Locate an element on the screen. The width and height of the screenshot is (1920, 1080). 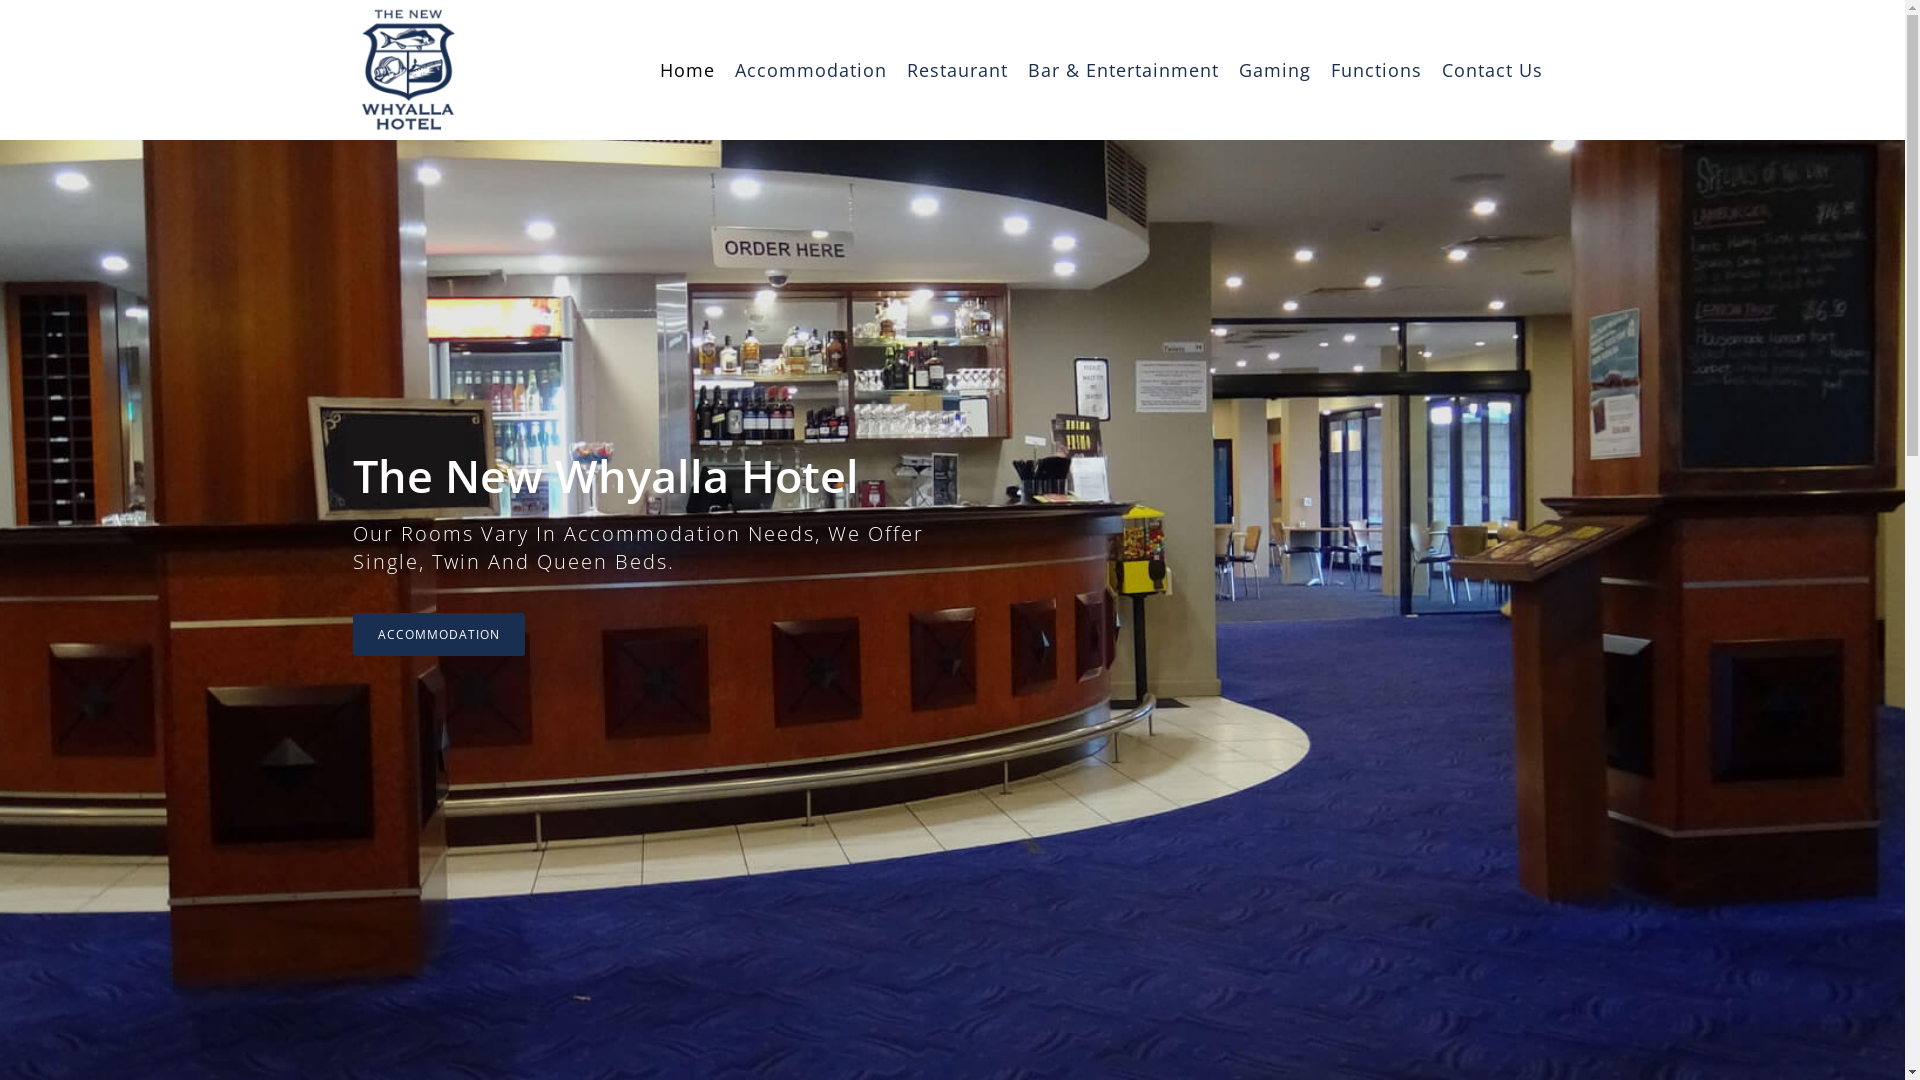
Hotel Richmond is located at coordinates (1064, 1054).